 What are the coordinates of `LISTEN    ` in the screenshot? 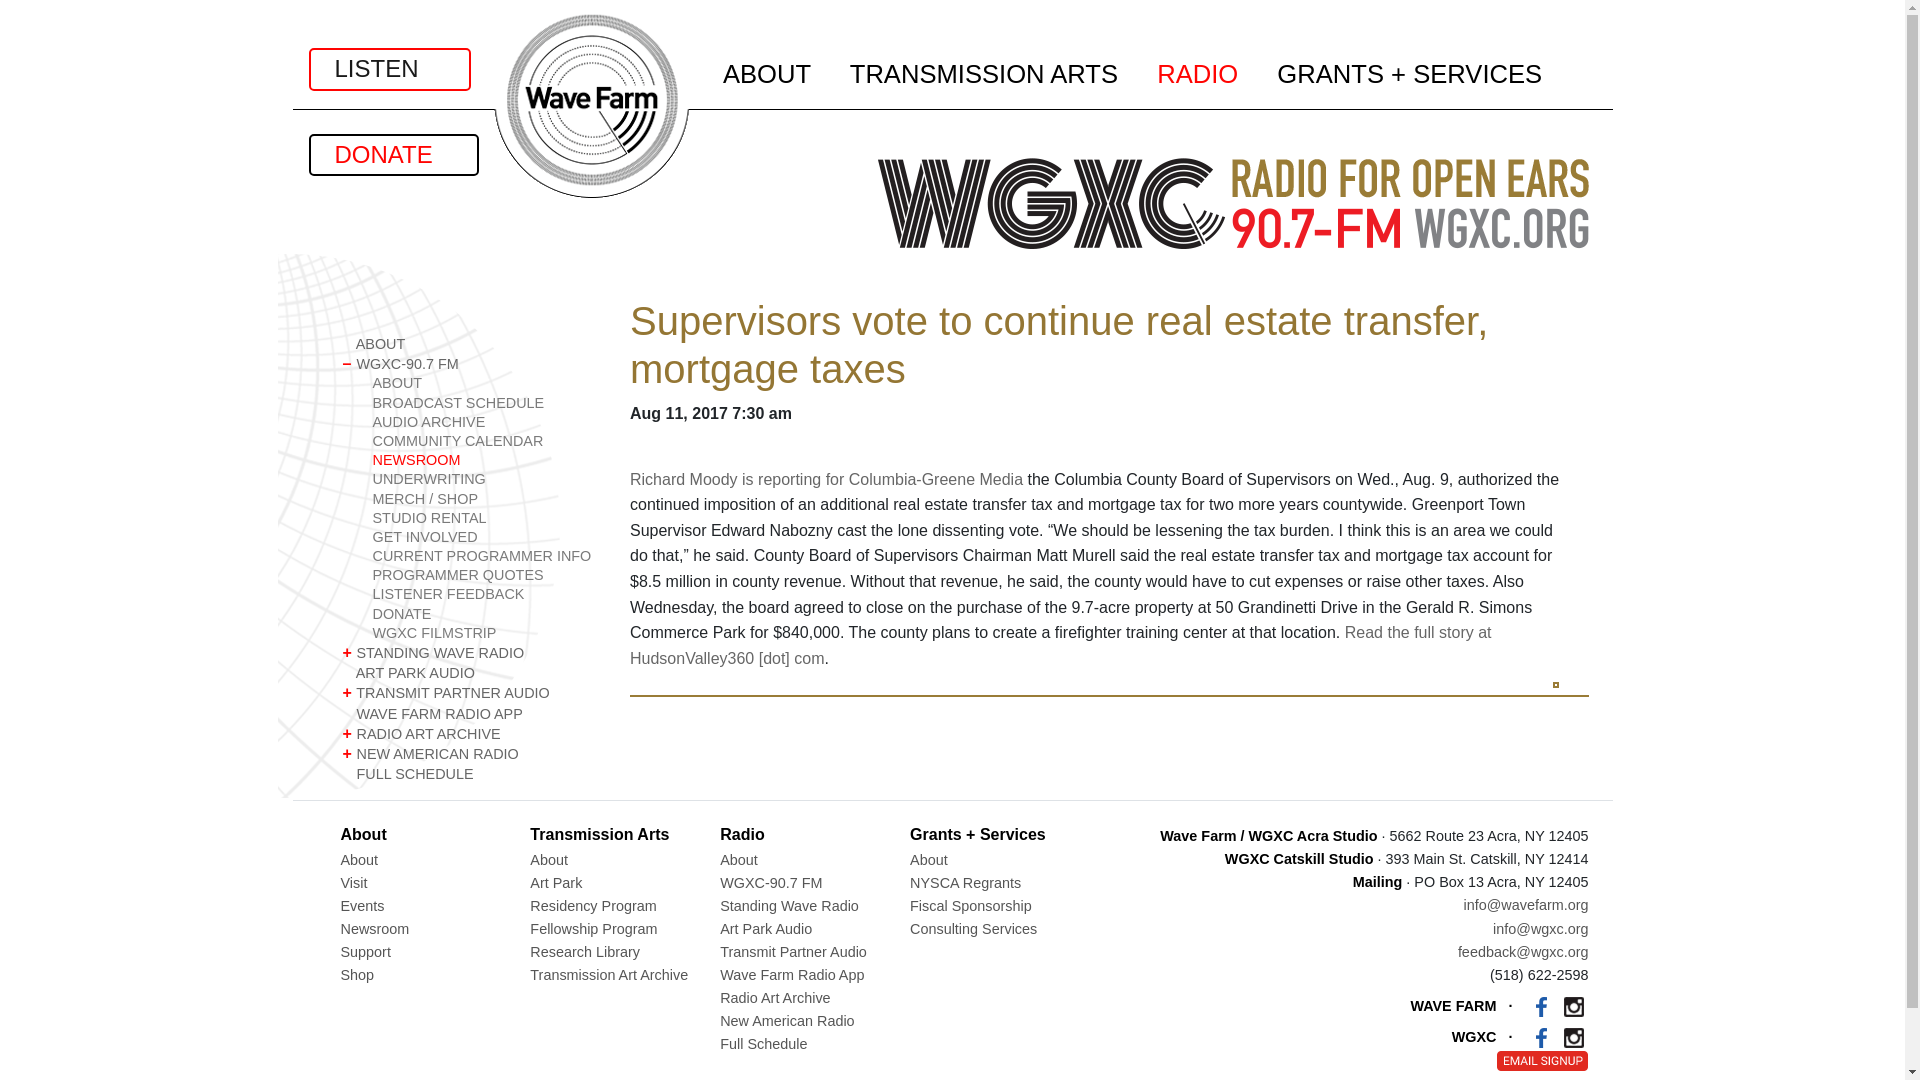 It's located at (388, 68).